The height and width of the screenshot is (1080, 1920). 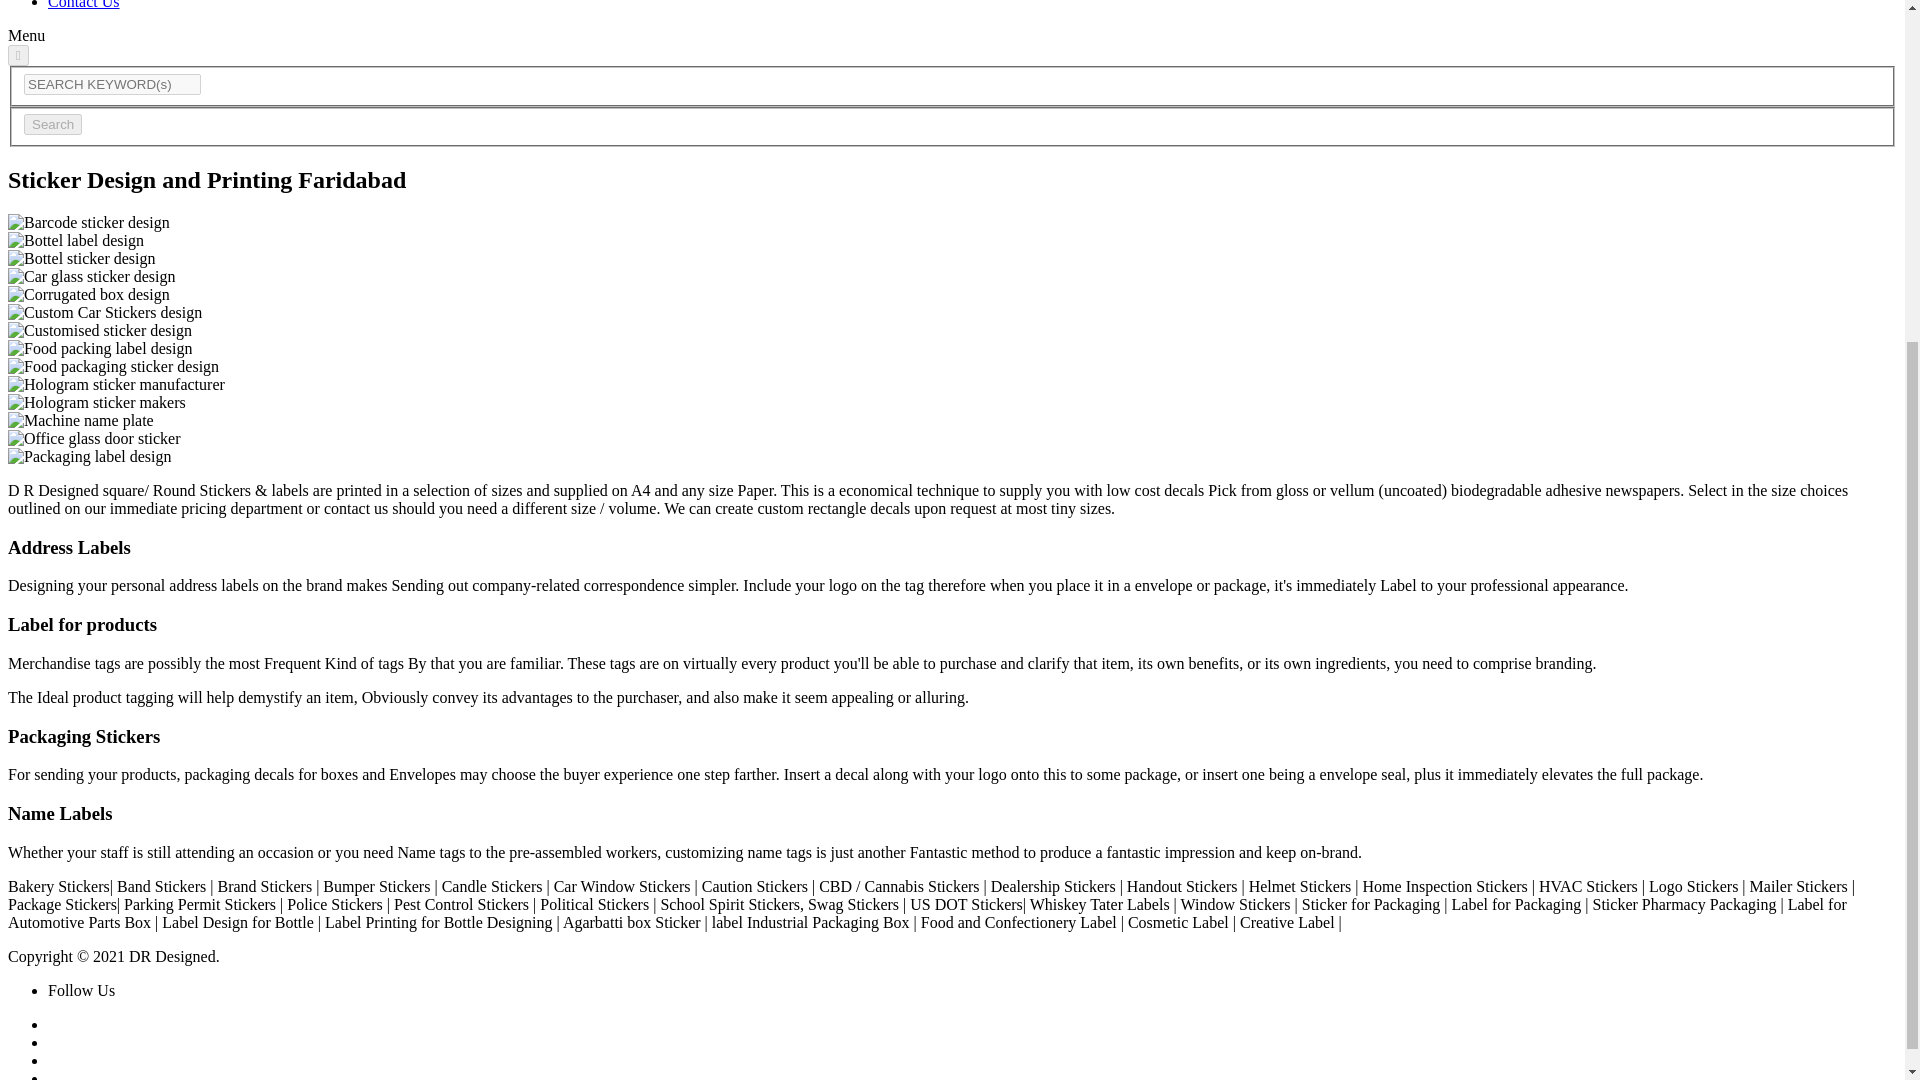 What do you see at coordinates (90, 456) in the screenshot?
I see `Packaging label design` at bounding box center [90, 456].